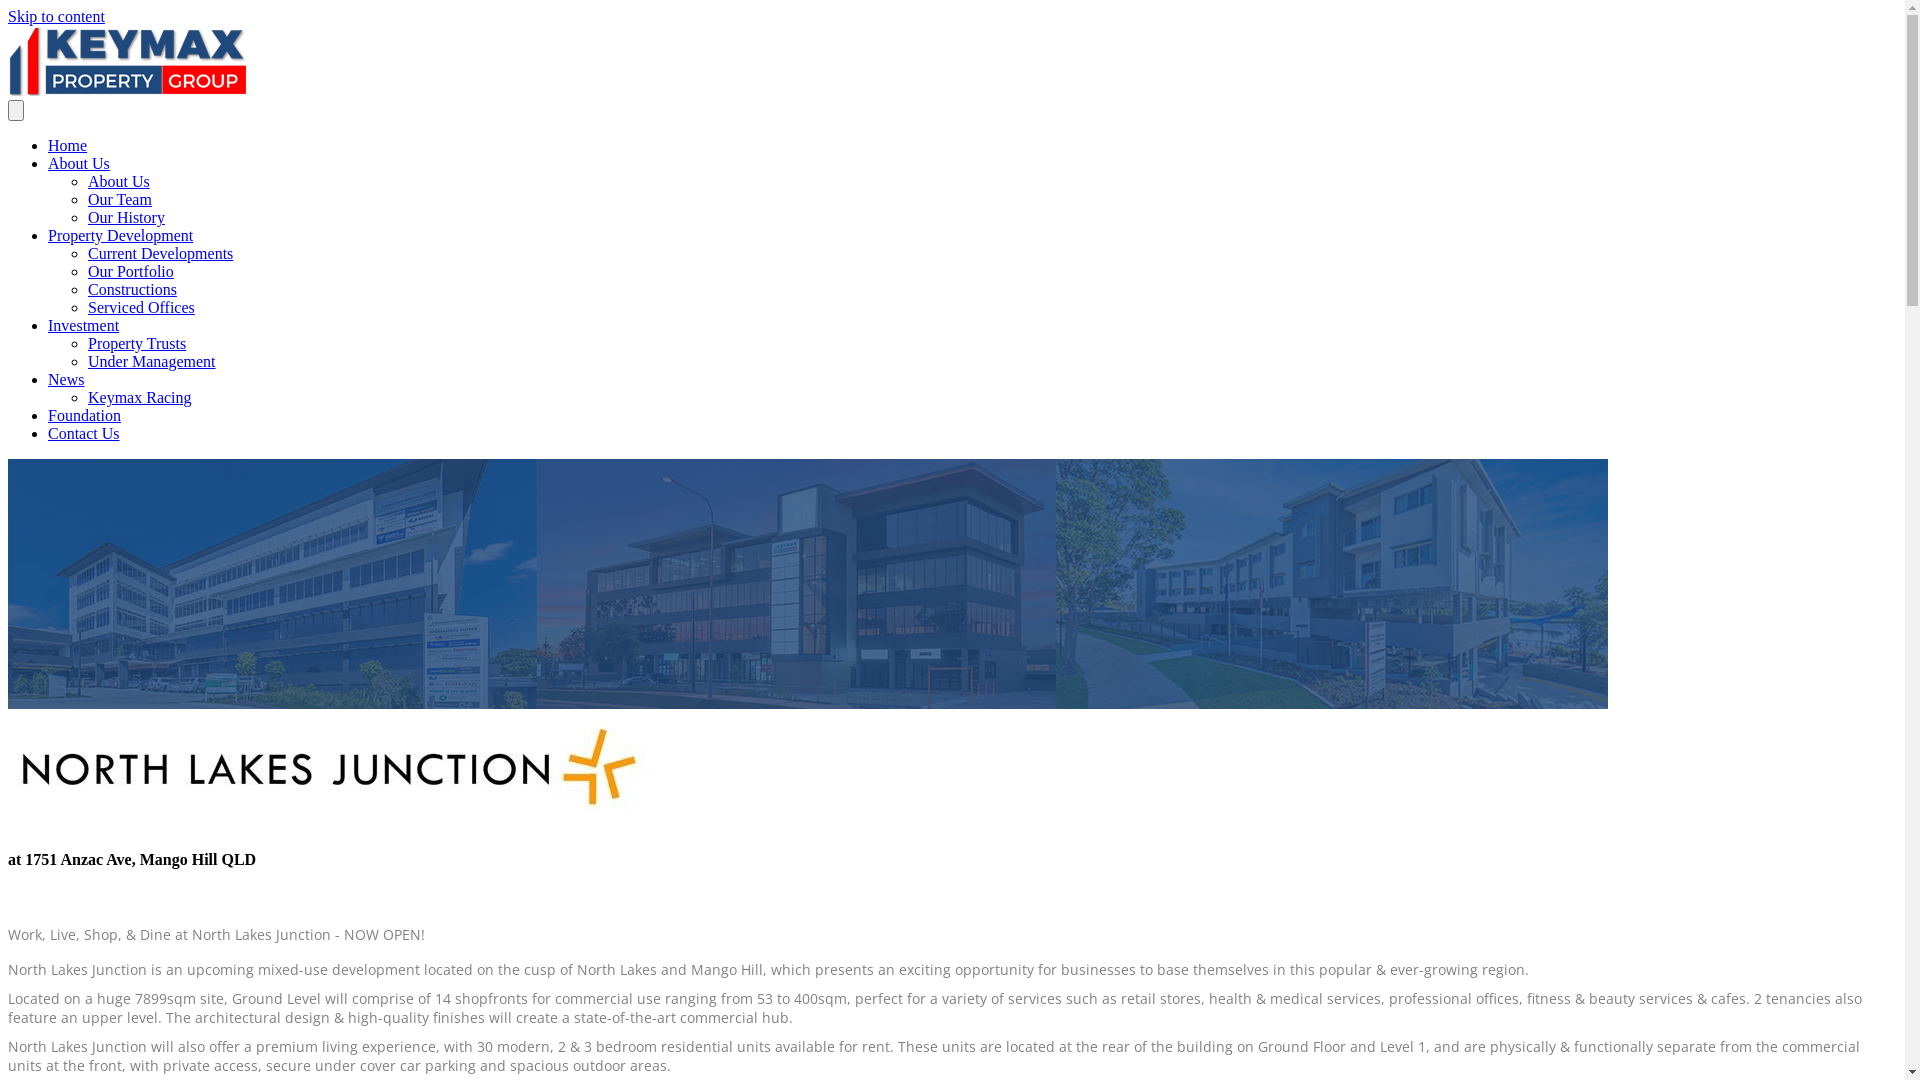  What do you see at coordinates (84, 434) in the screenshot?
I see `Contact Us` at bounding box center [84, 434].